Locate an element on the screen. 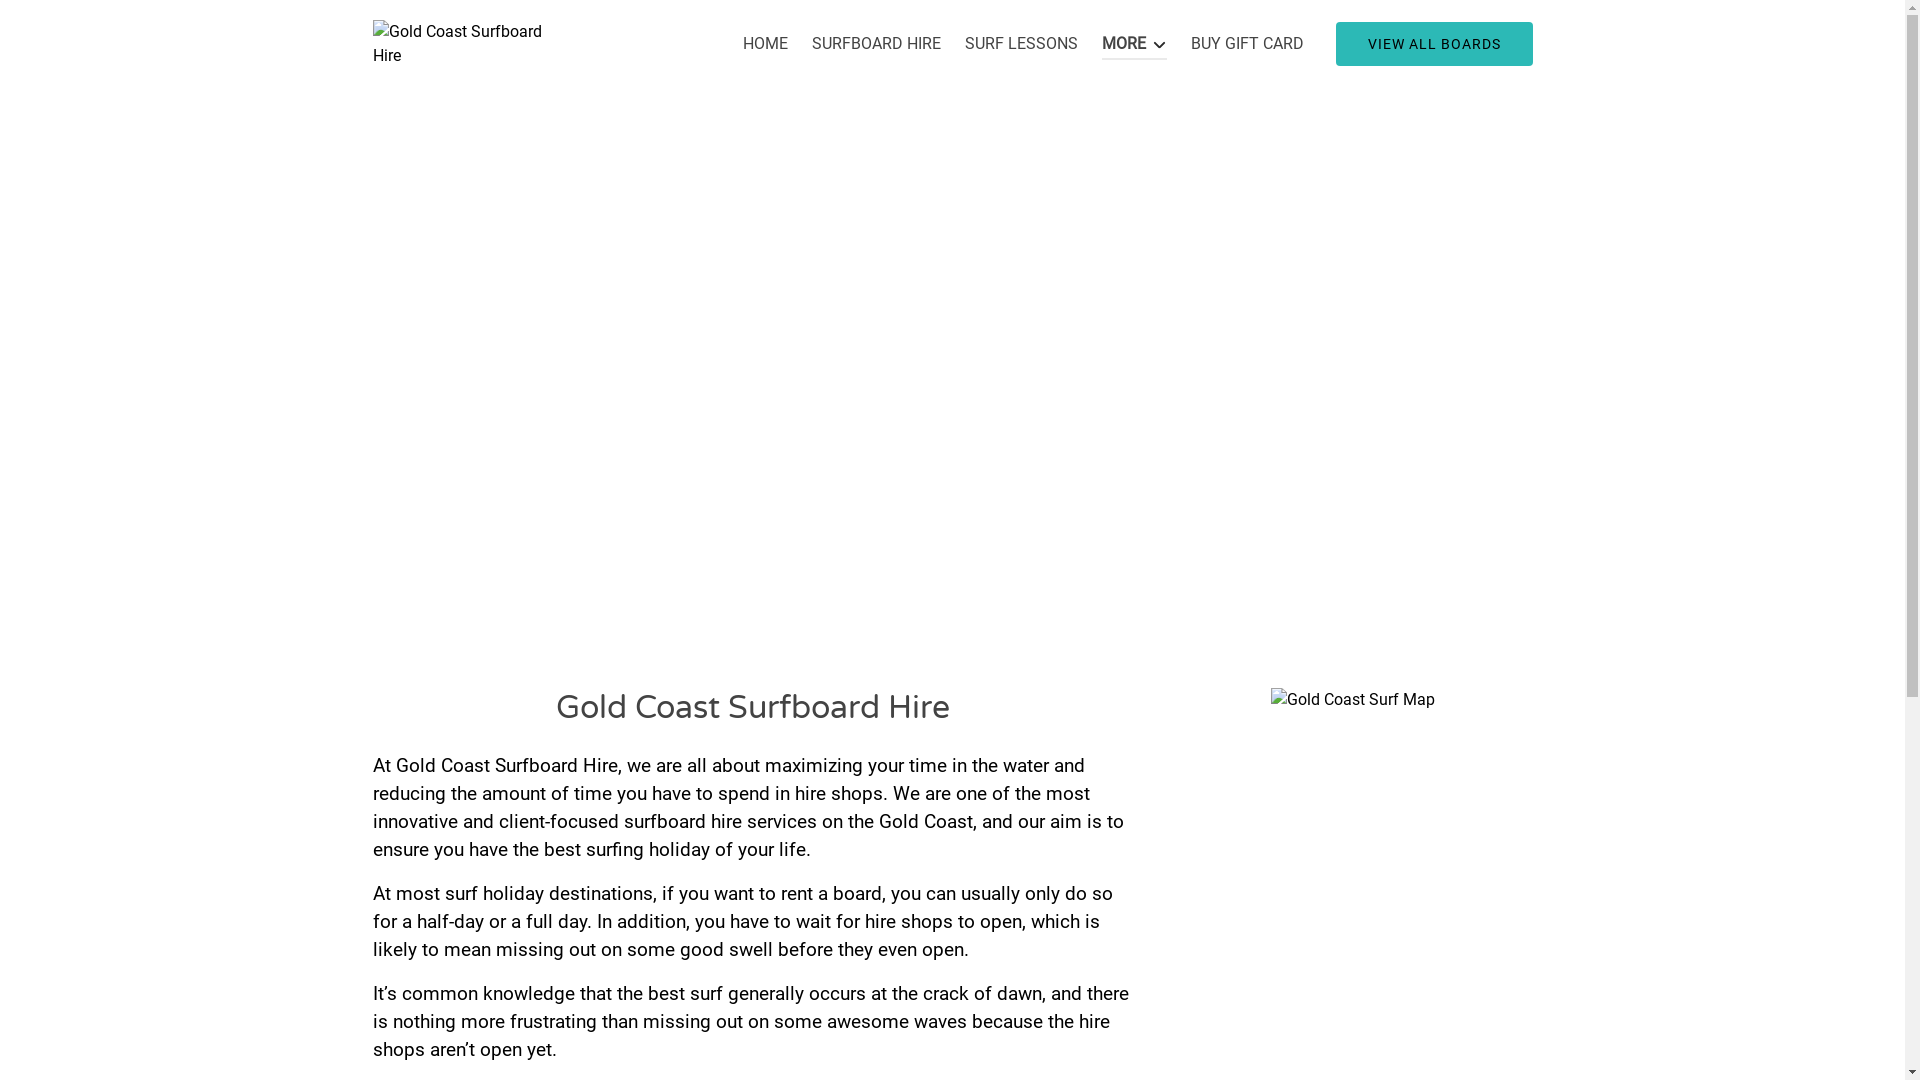 Image resolution: width=1920 pixels, height=1080 pixels. Skip to primary navigation is located at coordinates (103, 22).